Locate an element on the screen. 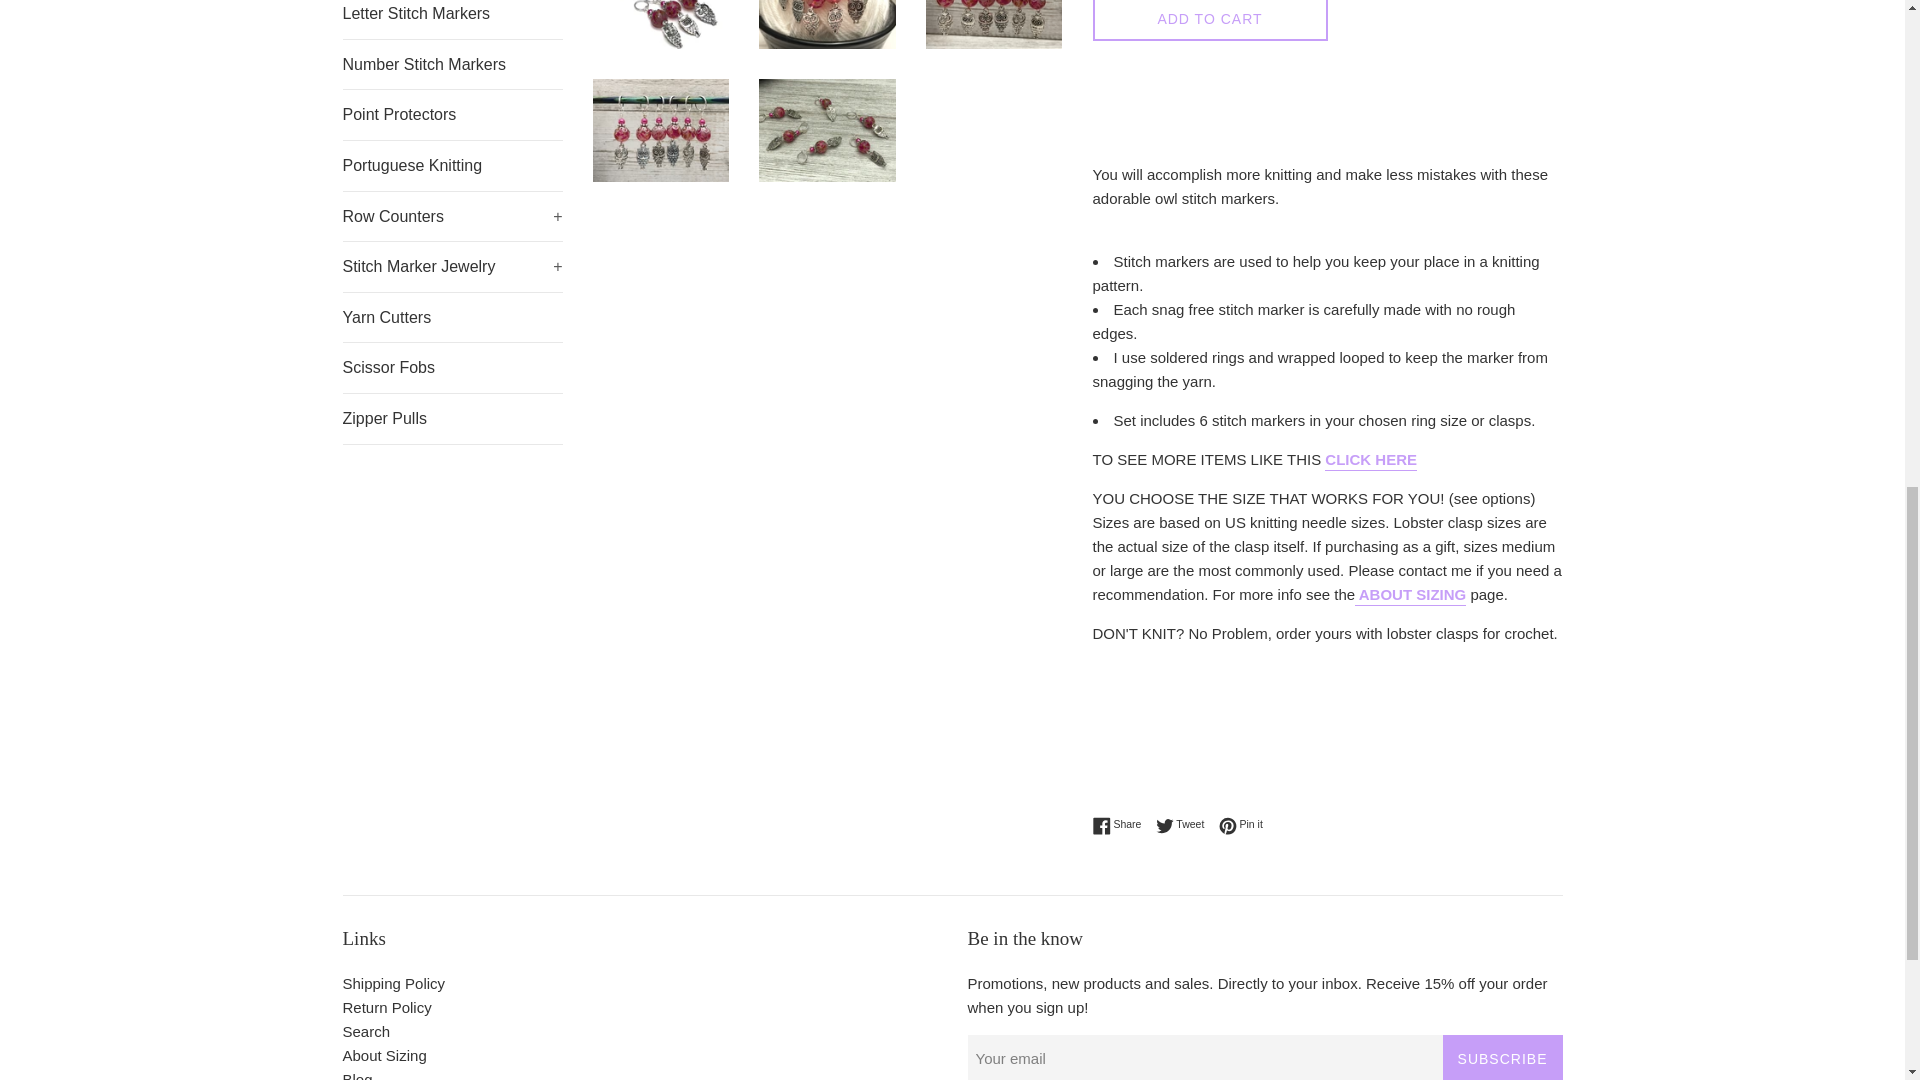 Image resolution: width=1920 pixels, height=1080 pixels. Share on Facebook is located at coordinates (1121, 824).